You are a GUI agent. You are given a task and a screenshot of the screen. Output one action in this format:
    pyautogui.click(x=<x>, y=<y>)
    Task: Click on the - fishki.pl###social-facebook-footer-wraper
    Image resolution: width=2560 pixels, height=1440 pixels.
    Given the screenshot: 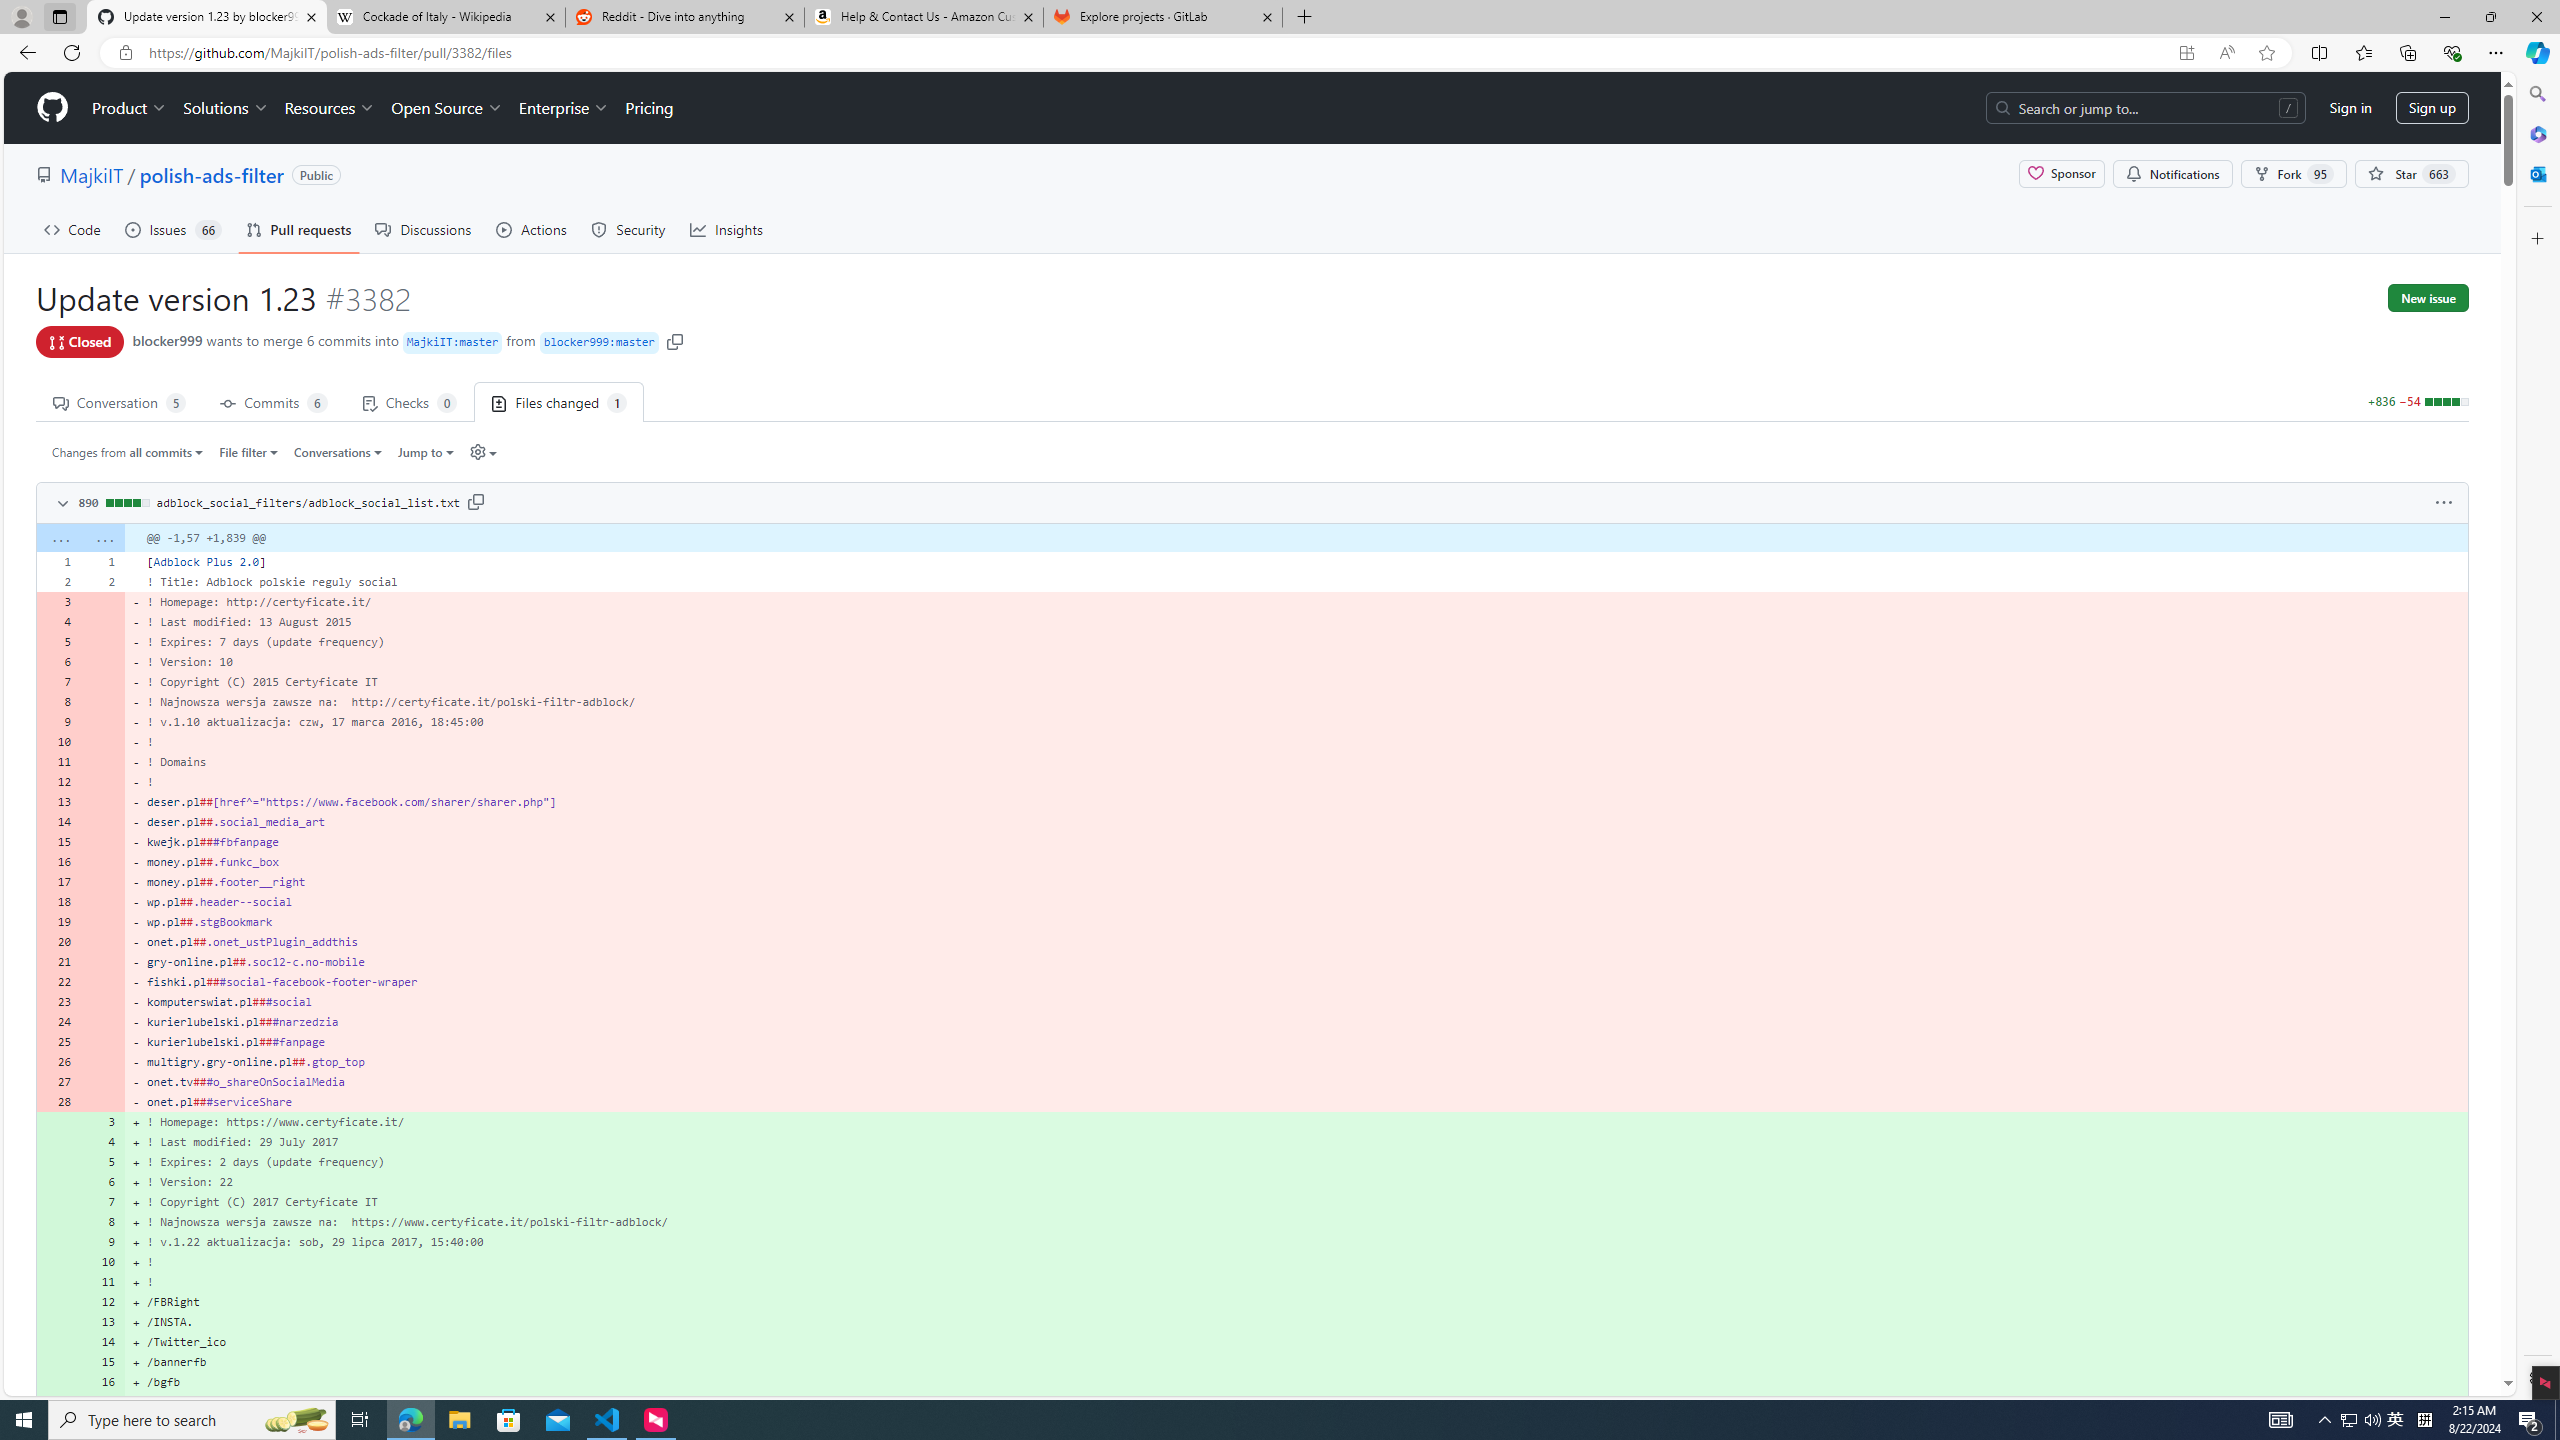 What is the action you would take?
    pyautogui.click(x=1296, y=982)
    